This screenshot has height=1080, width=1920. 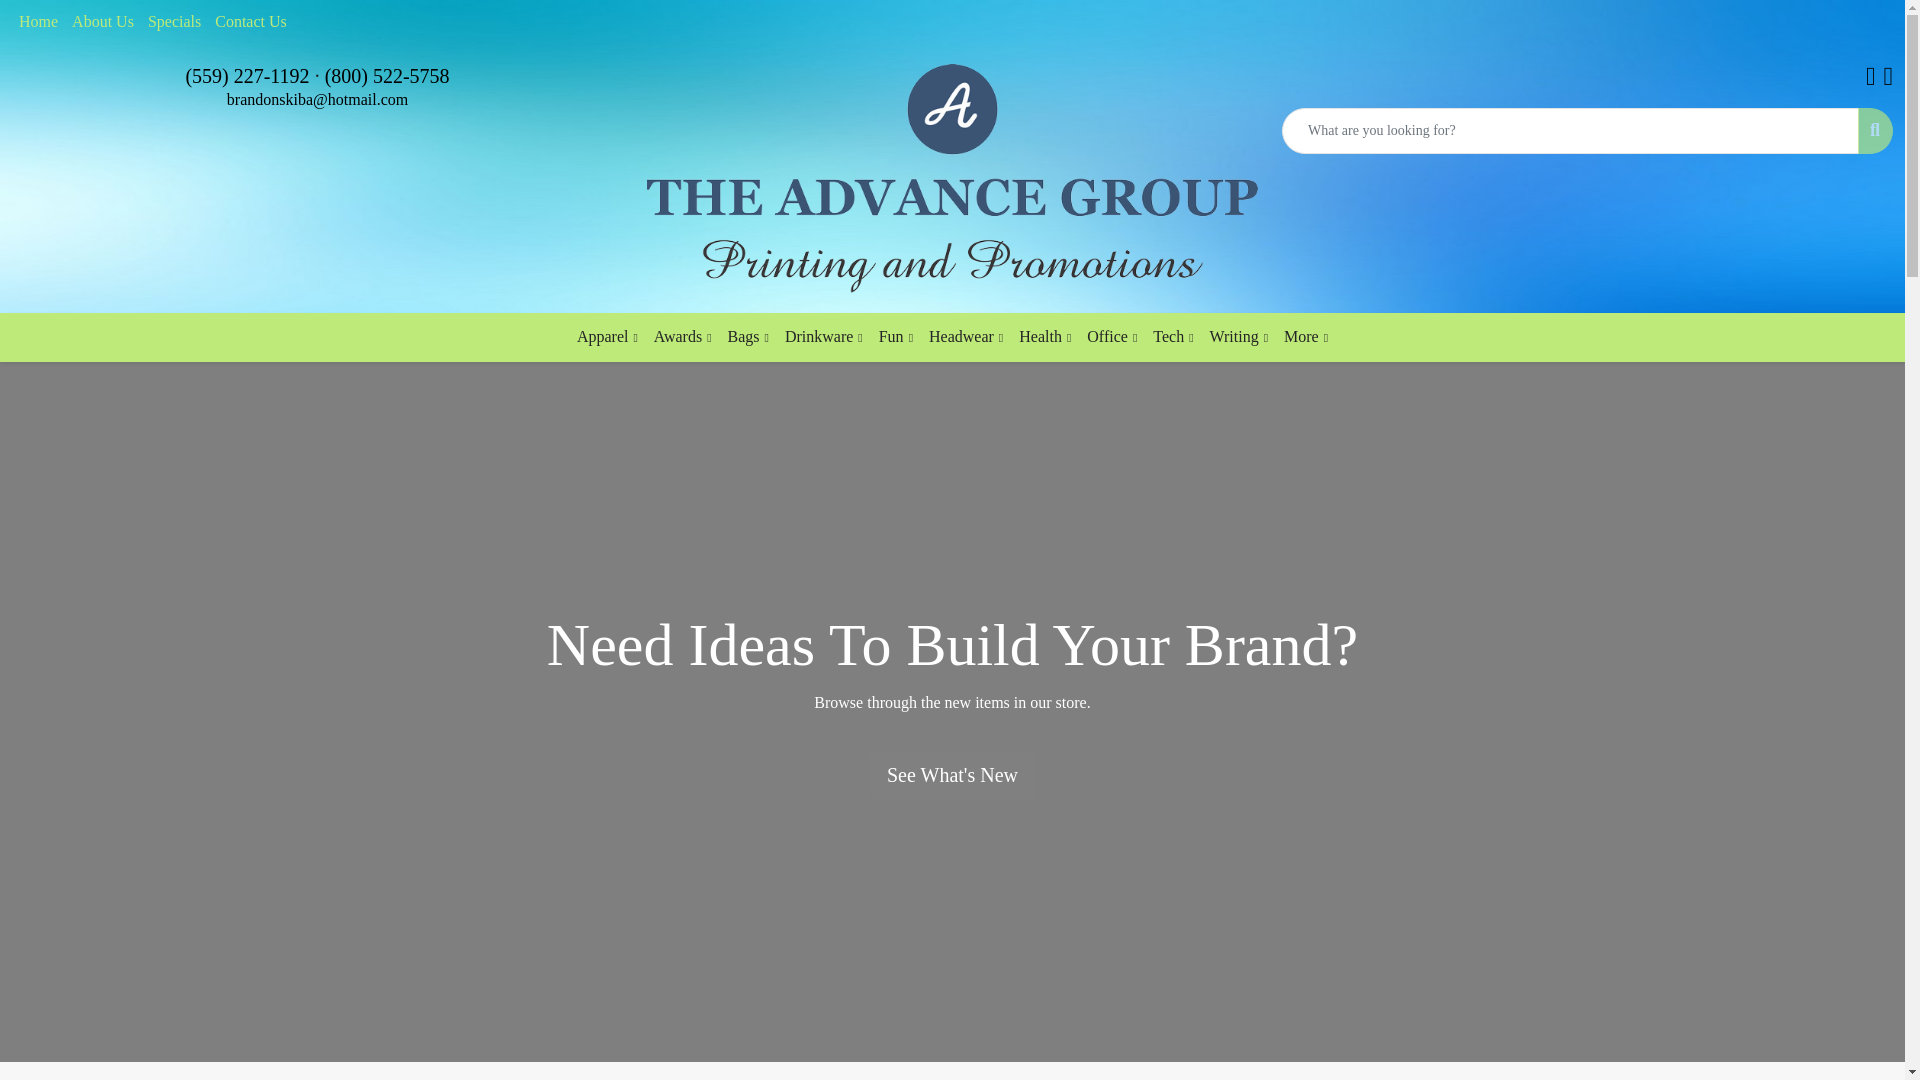 What do you see at coordinates (102, 22) in the screenshot?
I see `About Us` at bounding box center [102, 22].